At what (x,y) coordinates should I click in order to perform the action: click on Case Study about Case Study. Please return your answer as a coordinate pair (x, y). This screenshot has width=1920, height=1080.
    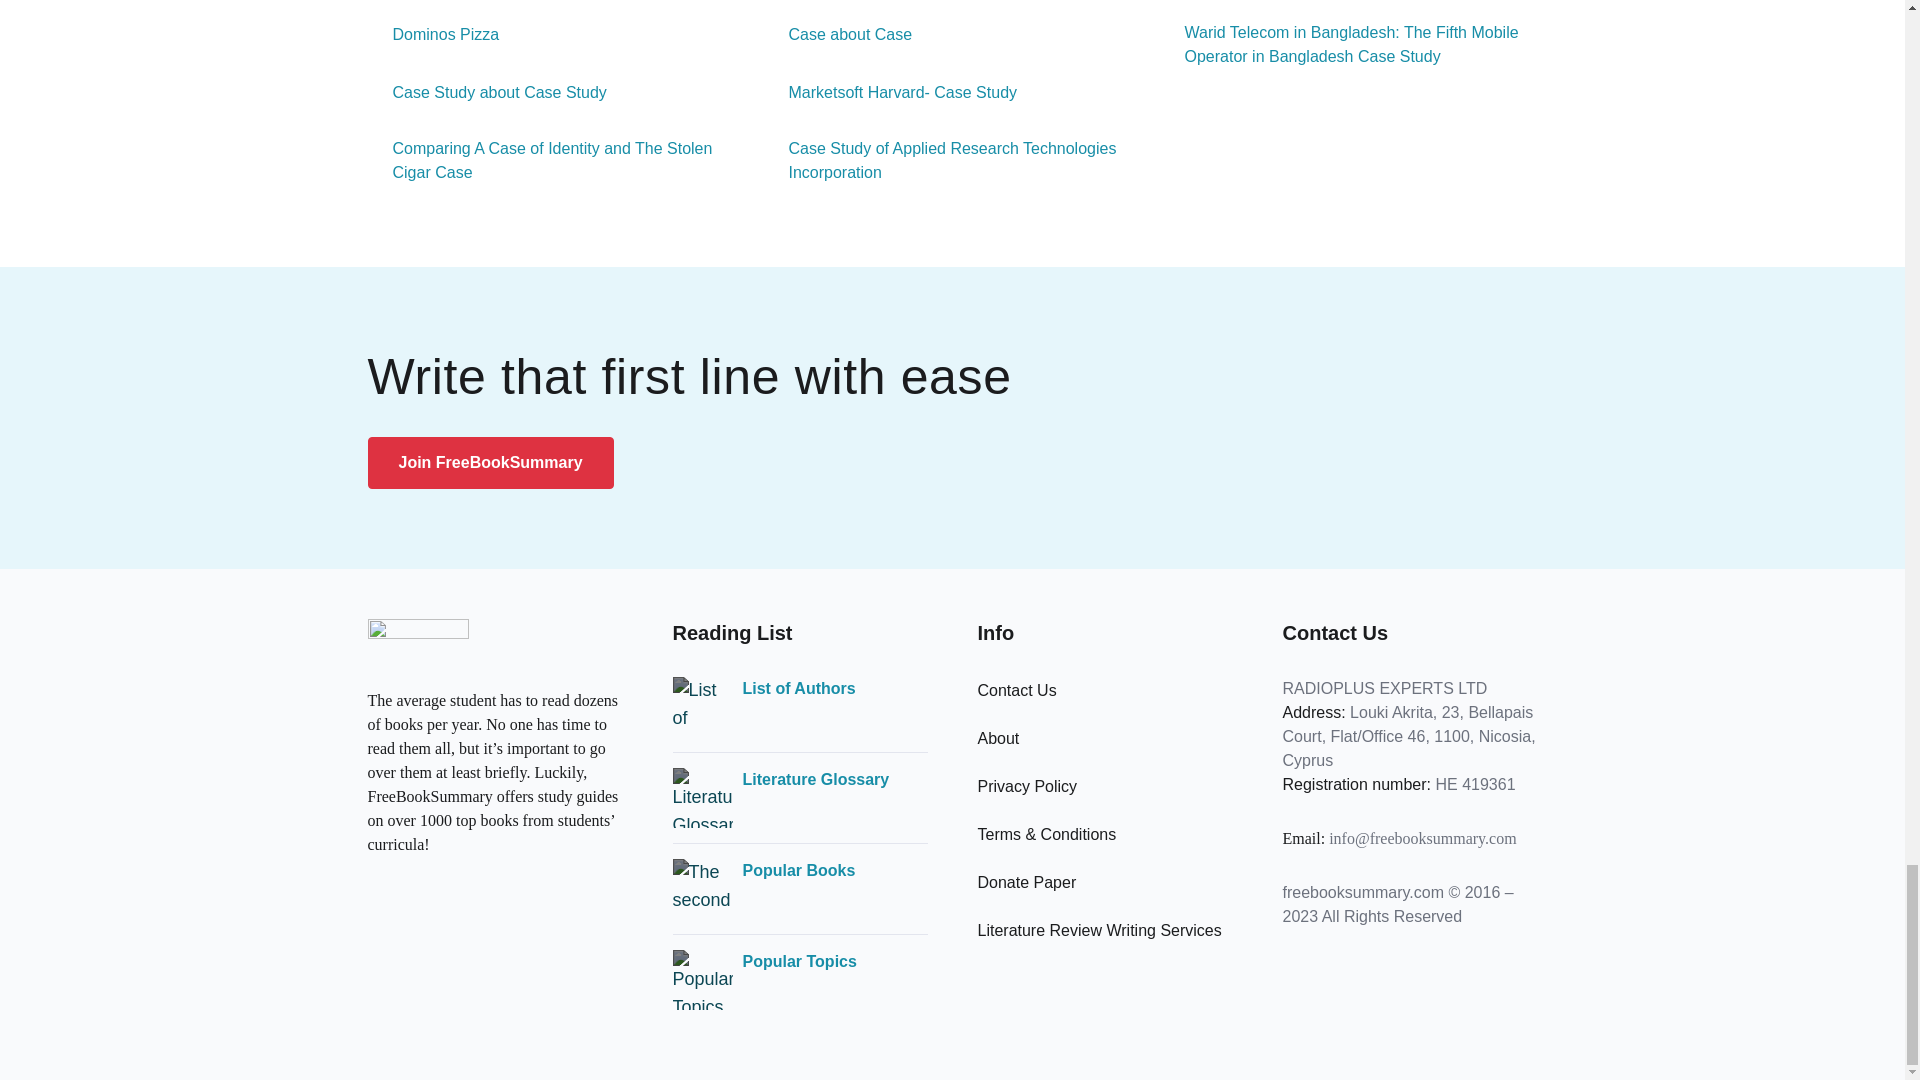
    Looking at the image, I should click on (487, 92).